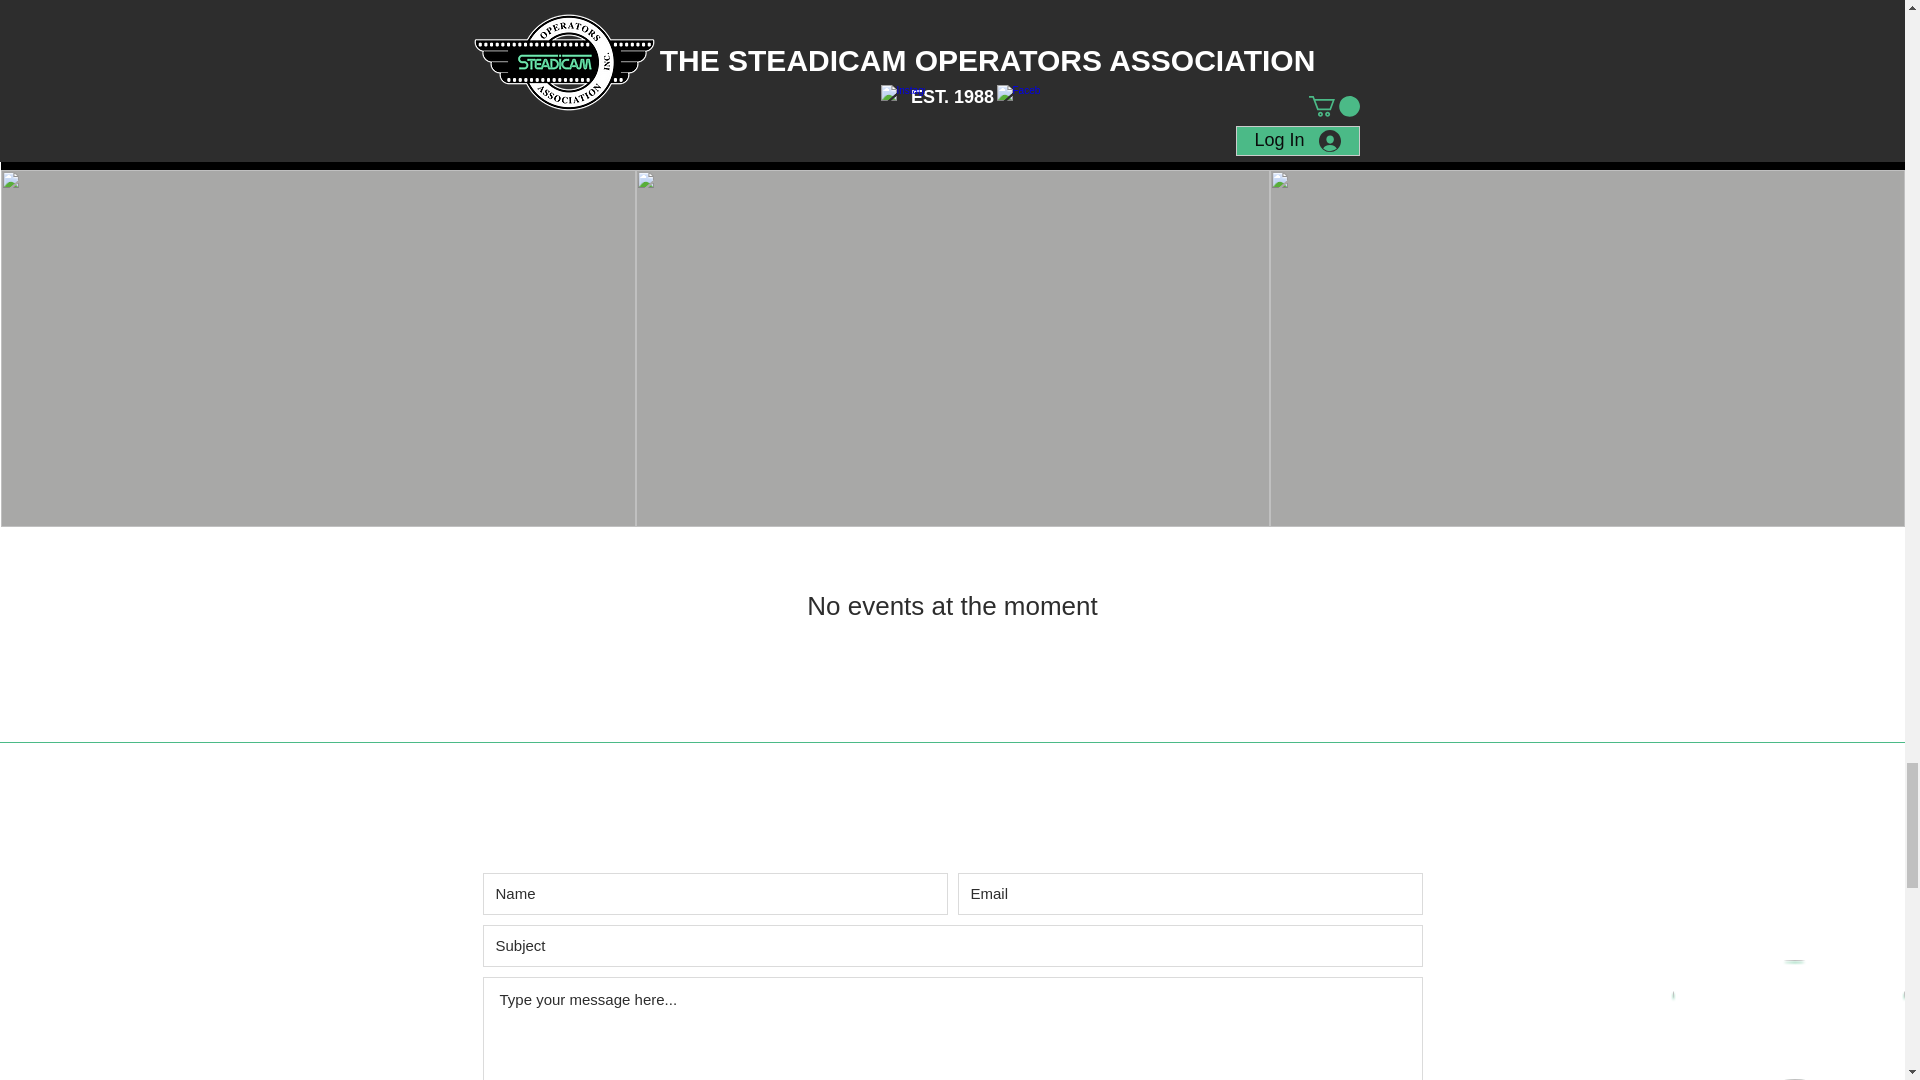 This screenshot has height=1080, width=1920. What do you see at coordinates (1776, 85) in the screenshot?
I see `All Categories` at bounding box center [1776, 85].